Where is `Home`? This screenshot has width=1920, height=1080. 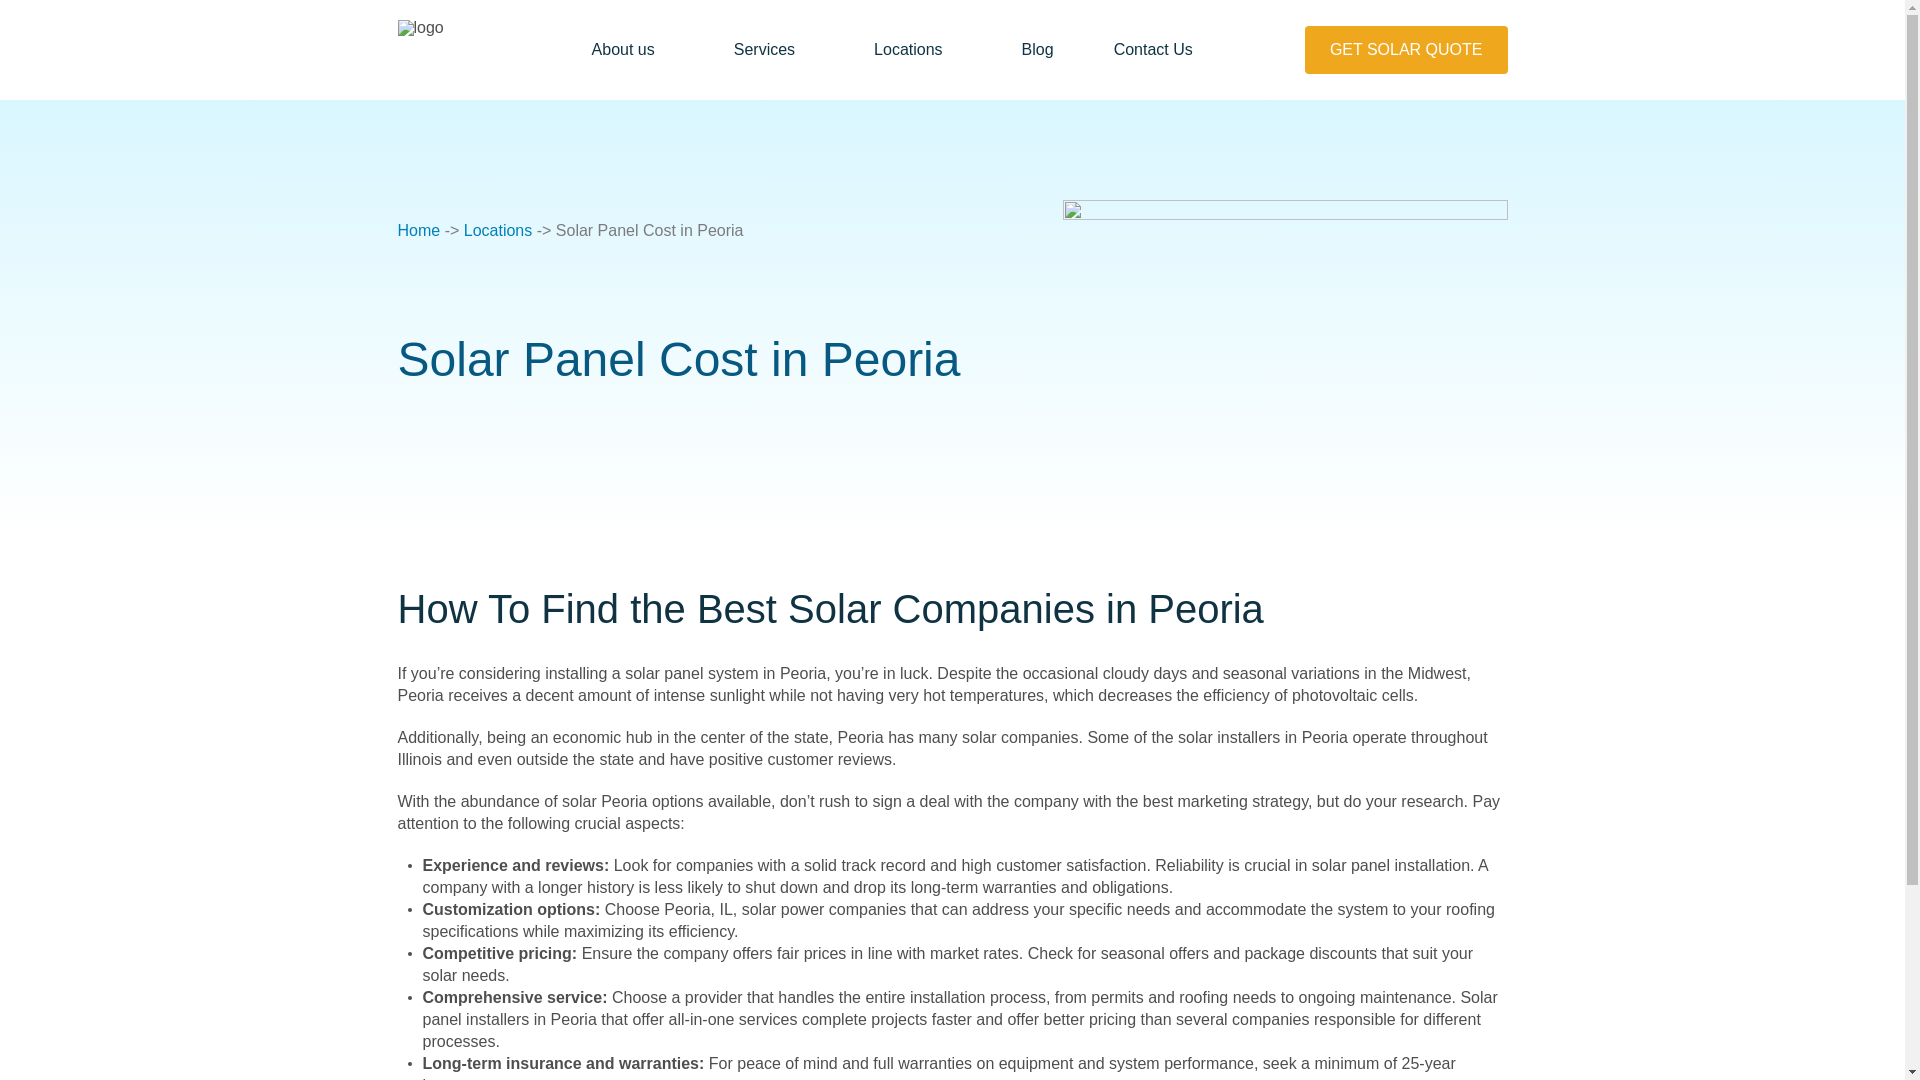
Home is located at coordinates (419, 230).